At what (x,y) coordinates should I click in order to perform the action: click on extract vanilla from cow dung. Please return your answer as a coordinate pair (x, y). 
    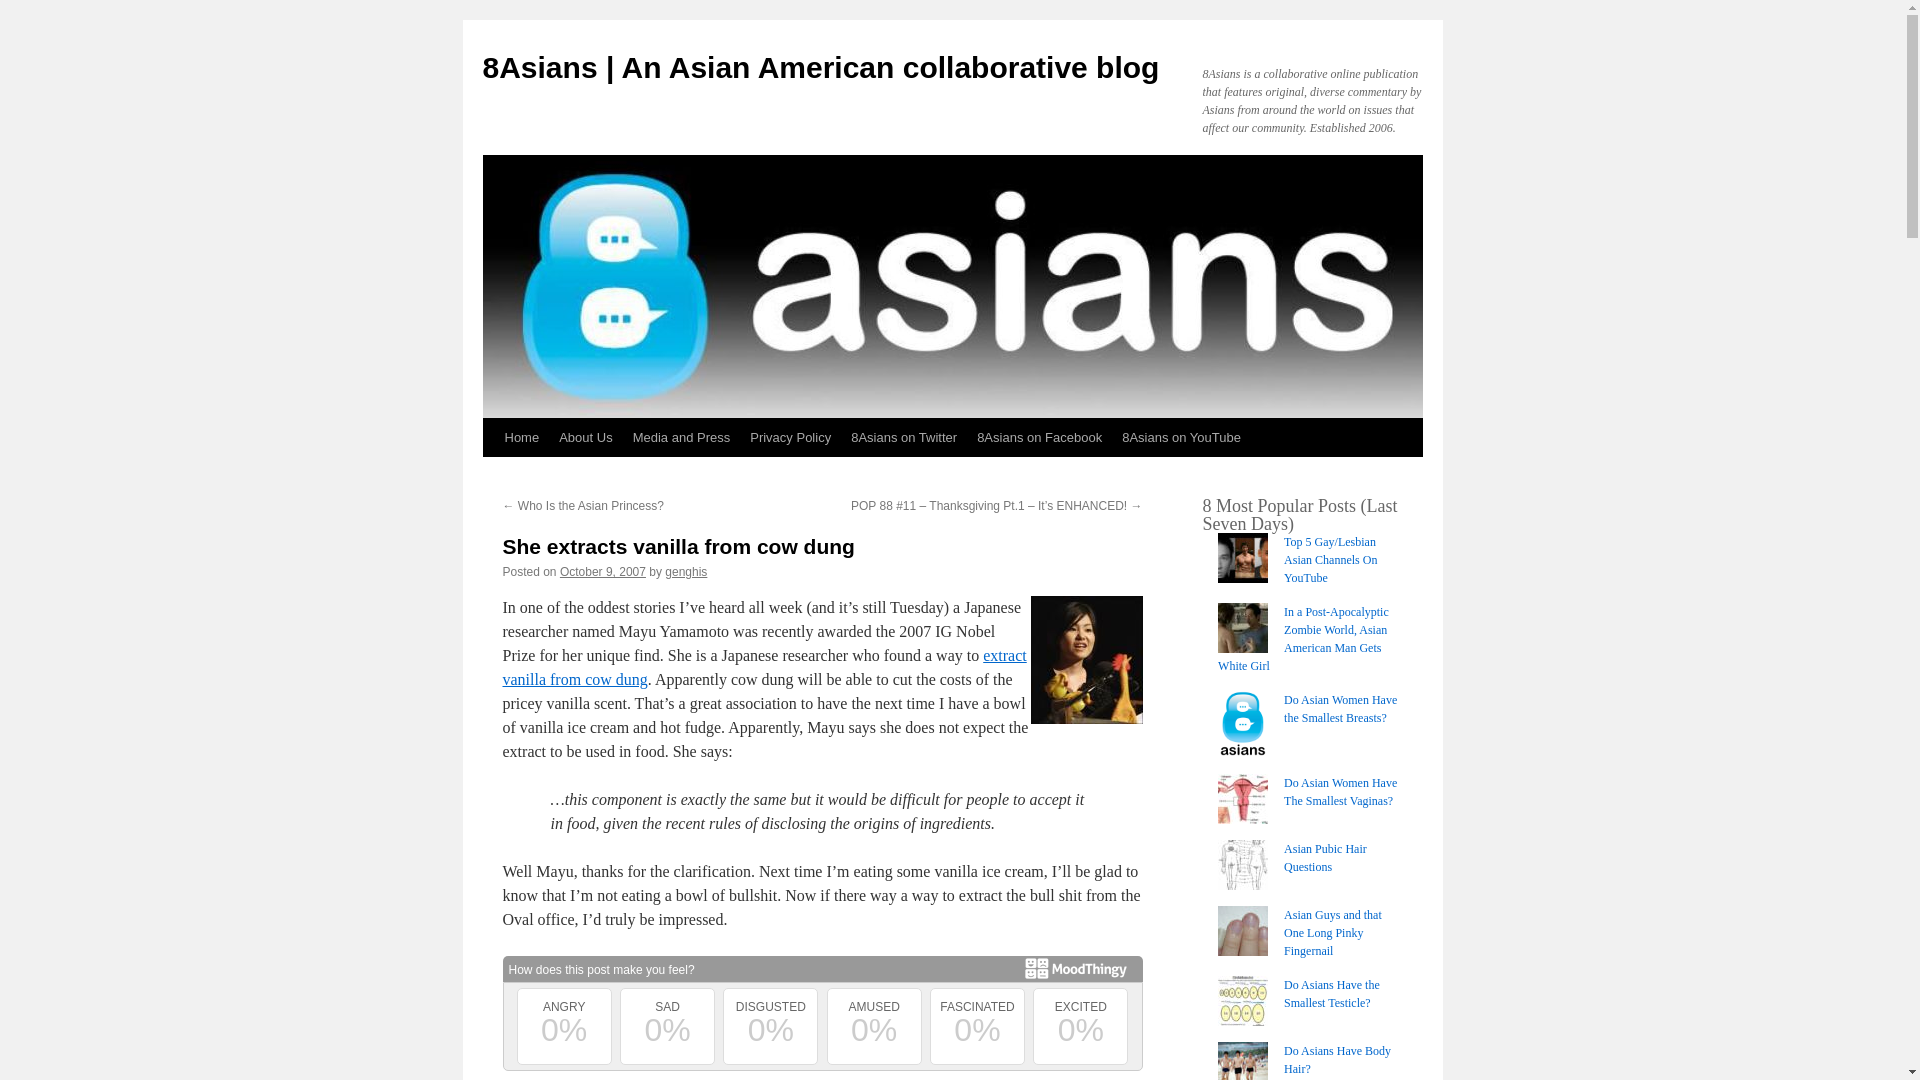
    Looking at the image, I should click on (763, 666).